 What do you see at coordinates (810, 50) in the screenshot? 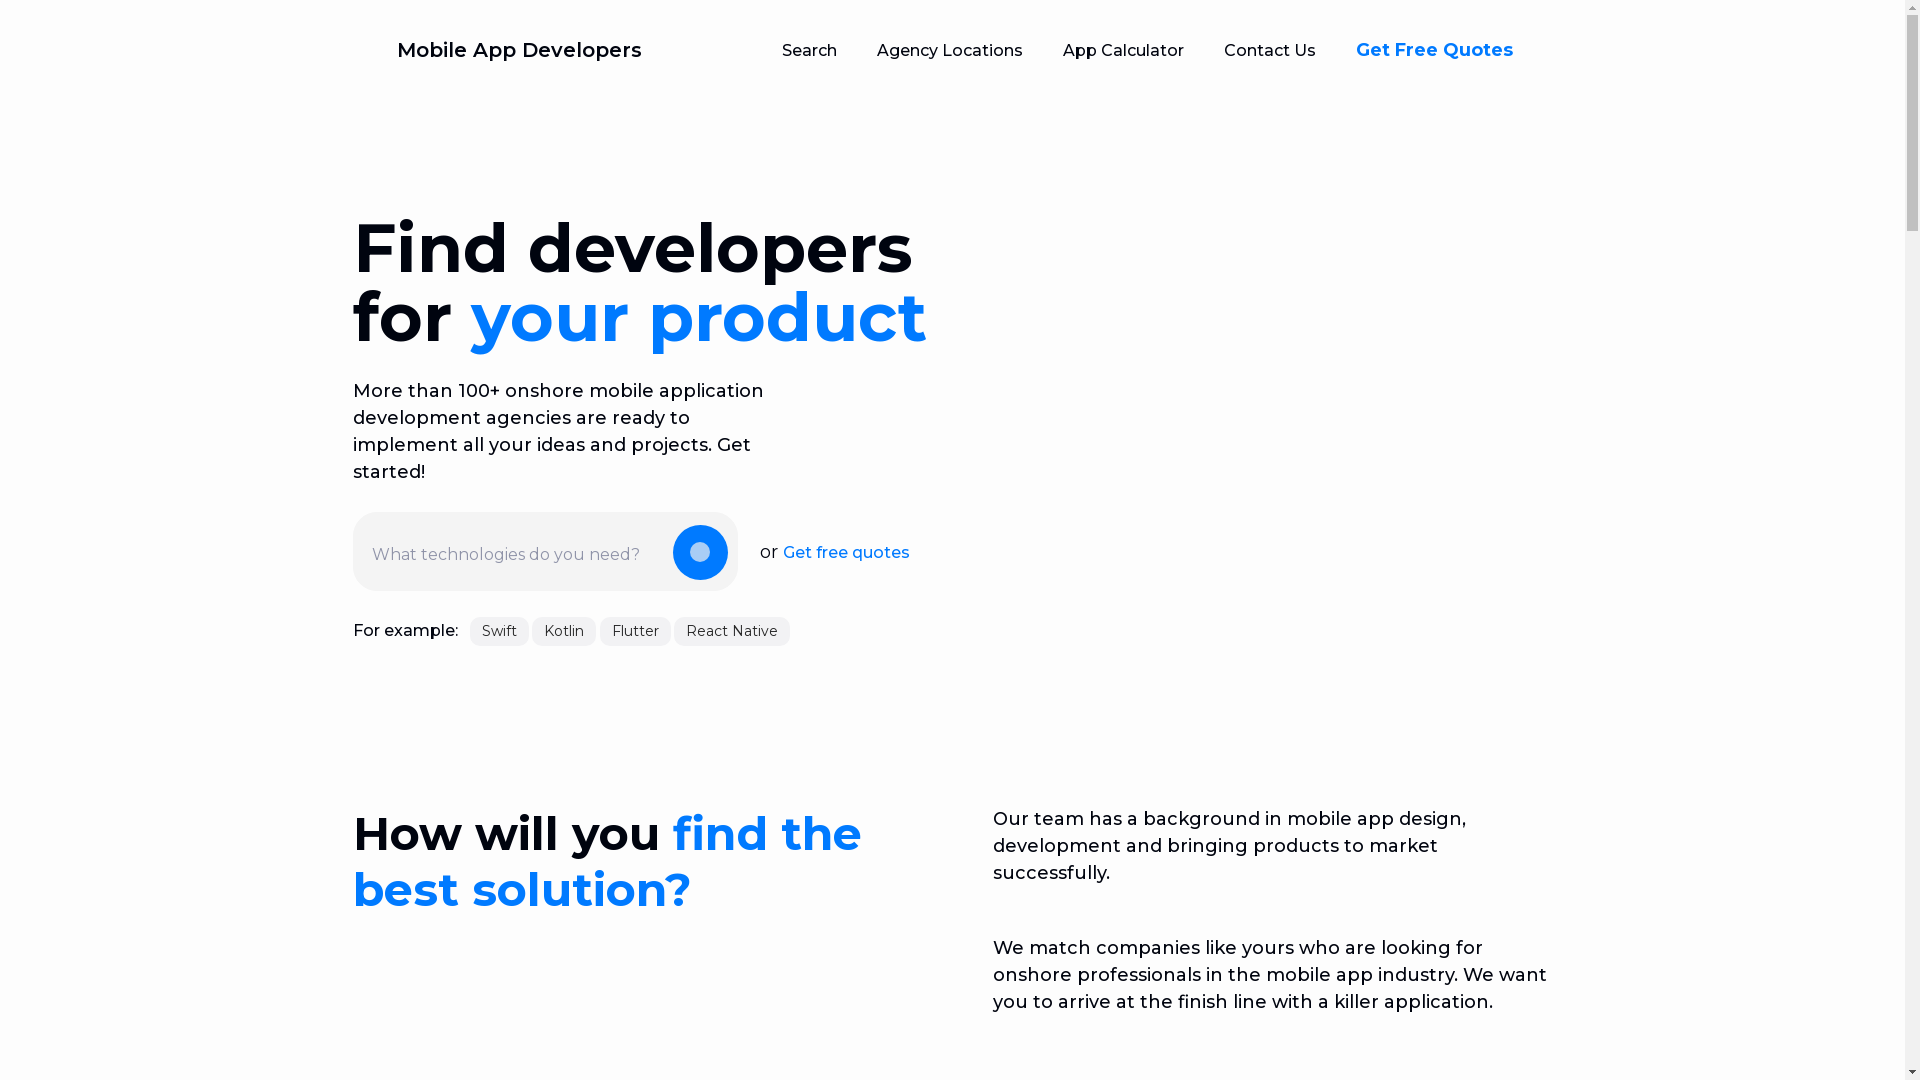
I see `Search` at bounding box center [810, 50].